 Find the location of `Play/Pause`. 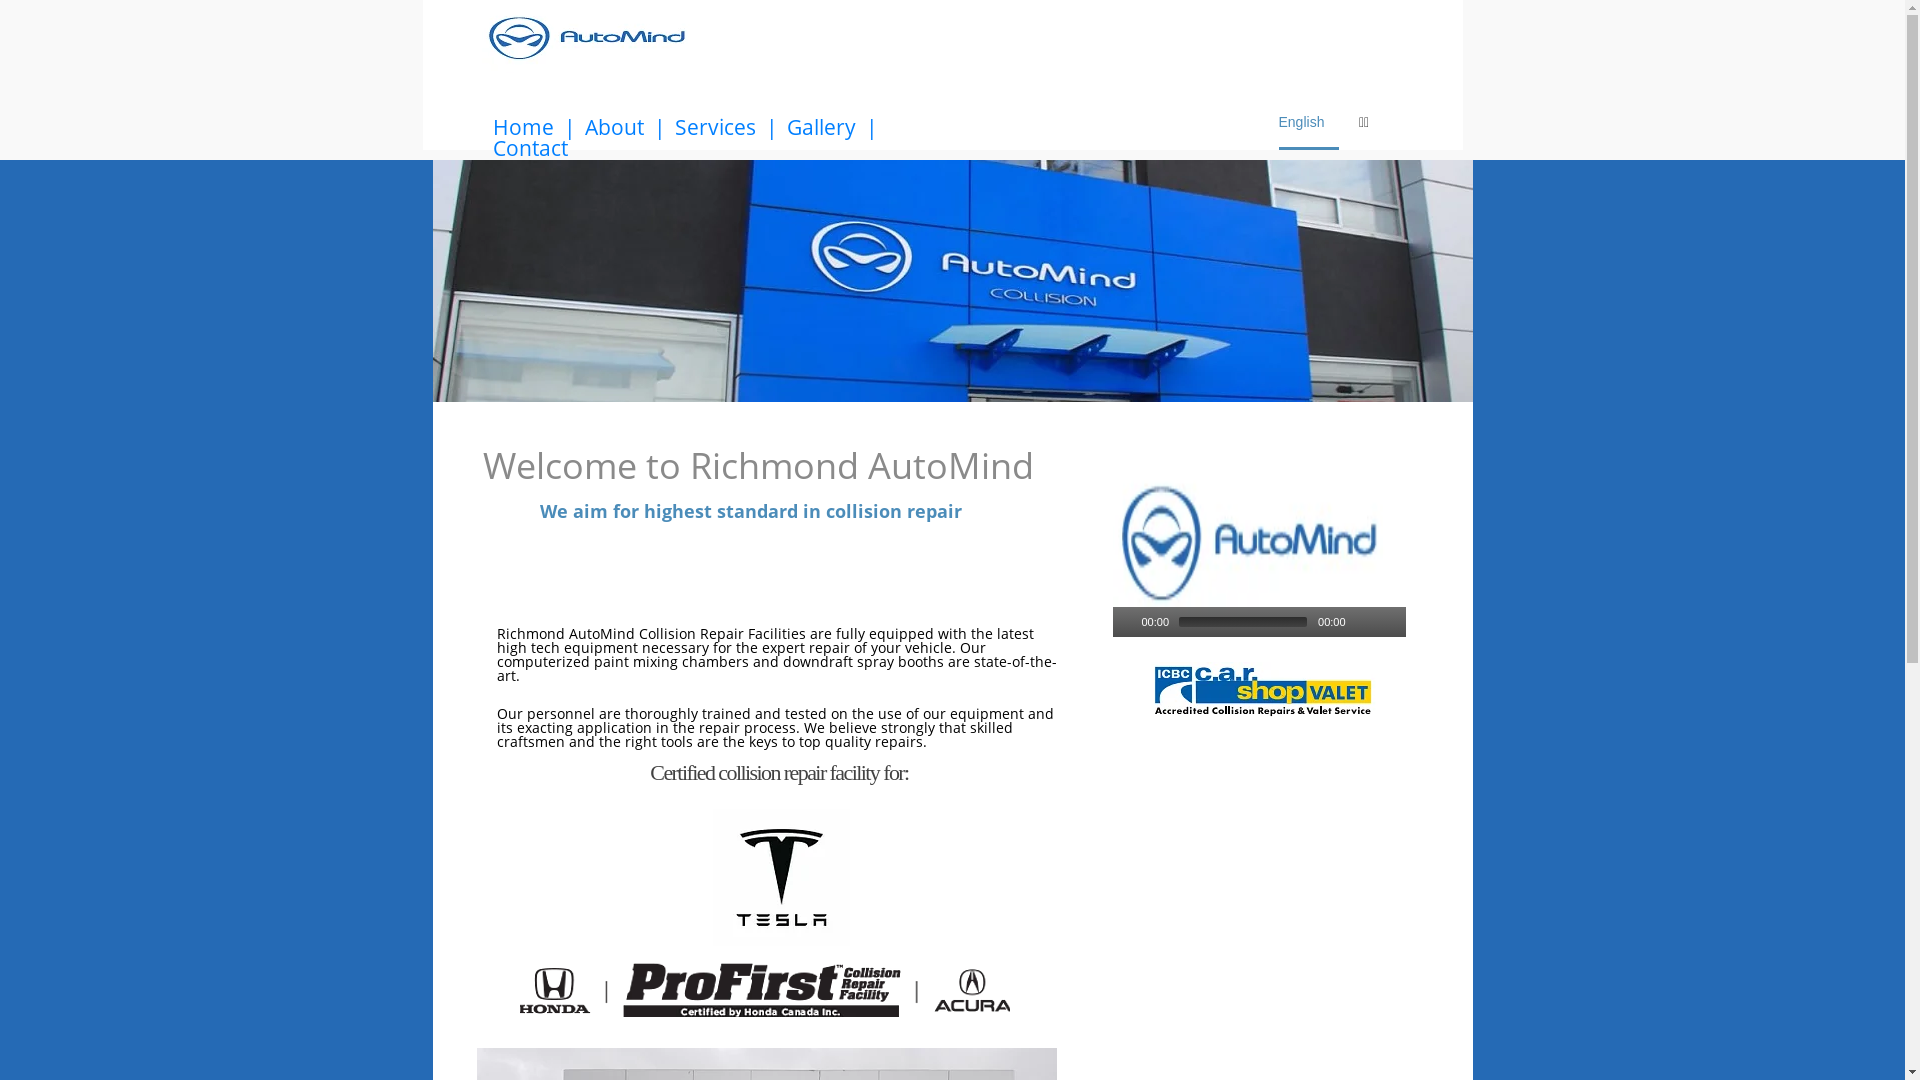

Play/Pause is located at coordinates (1126, 622).